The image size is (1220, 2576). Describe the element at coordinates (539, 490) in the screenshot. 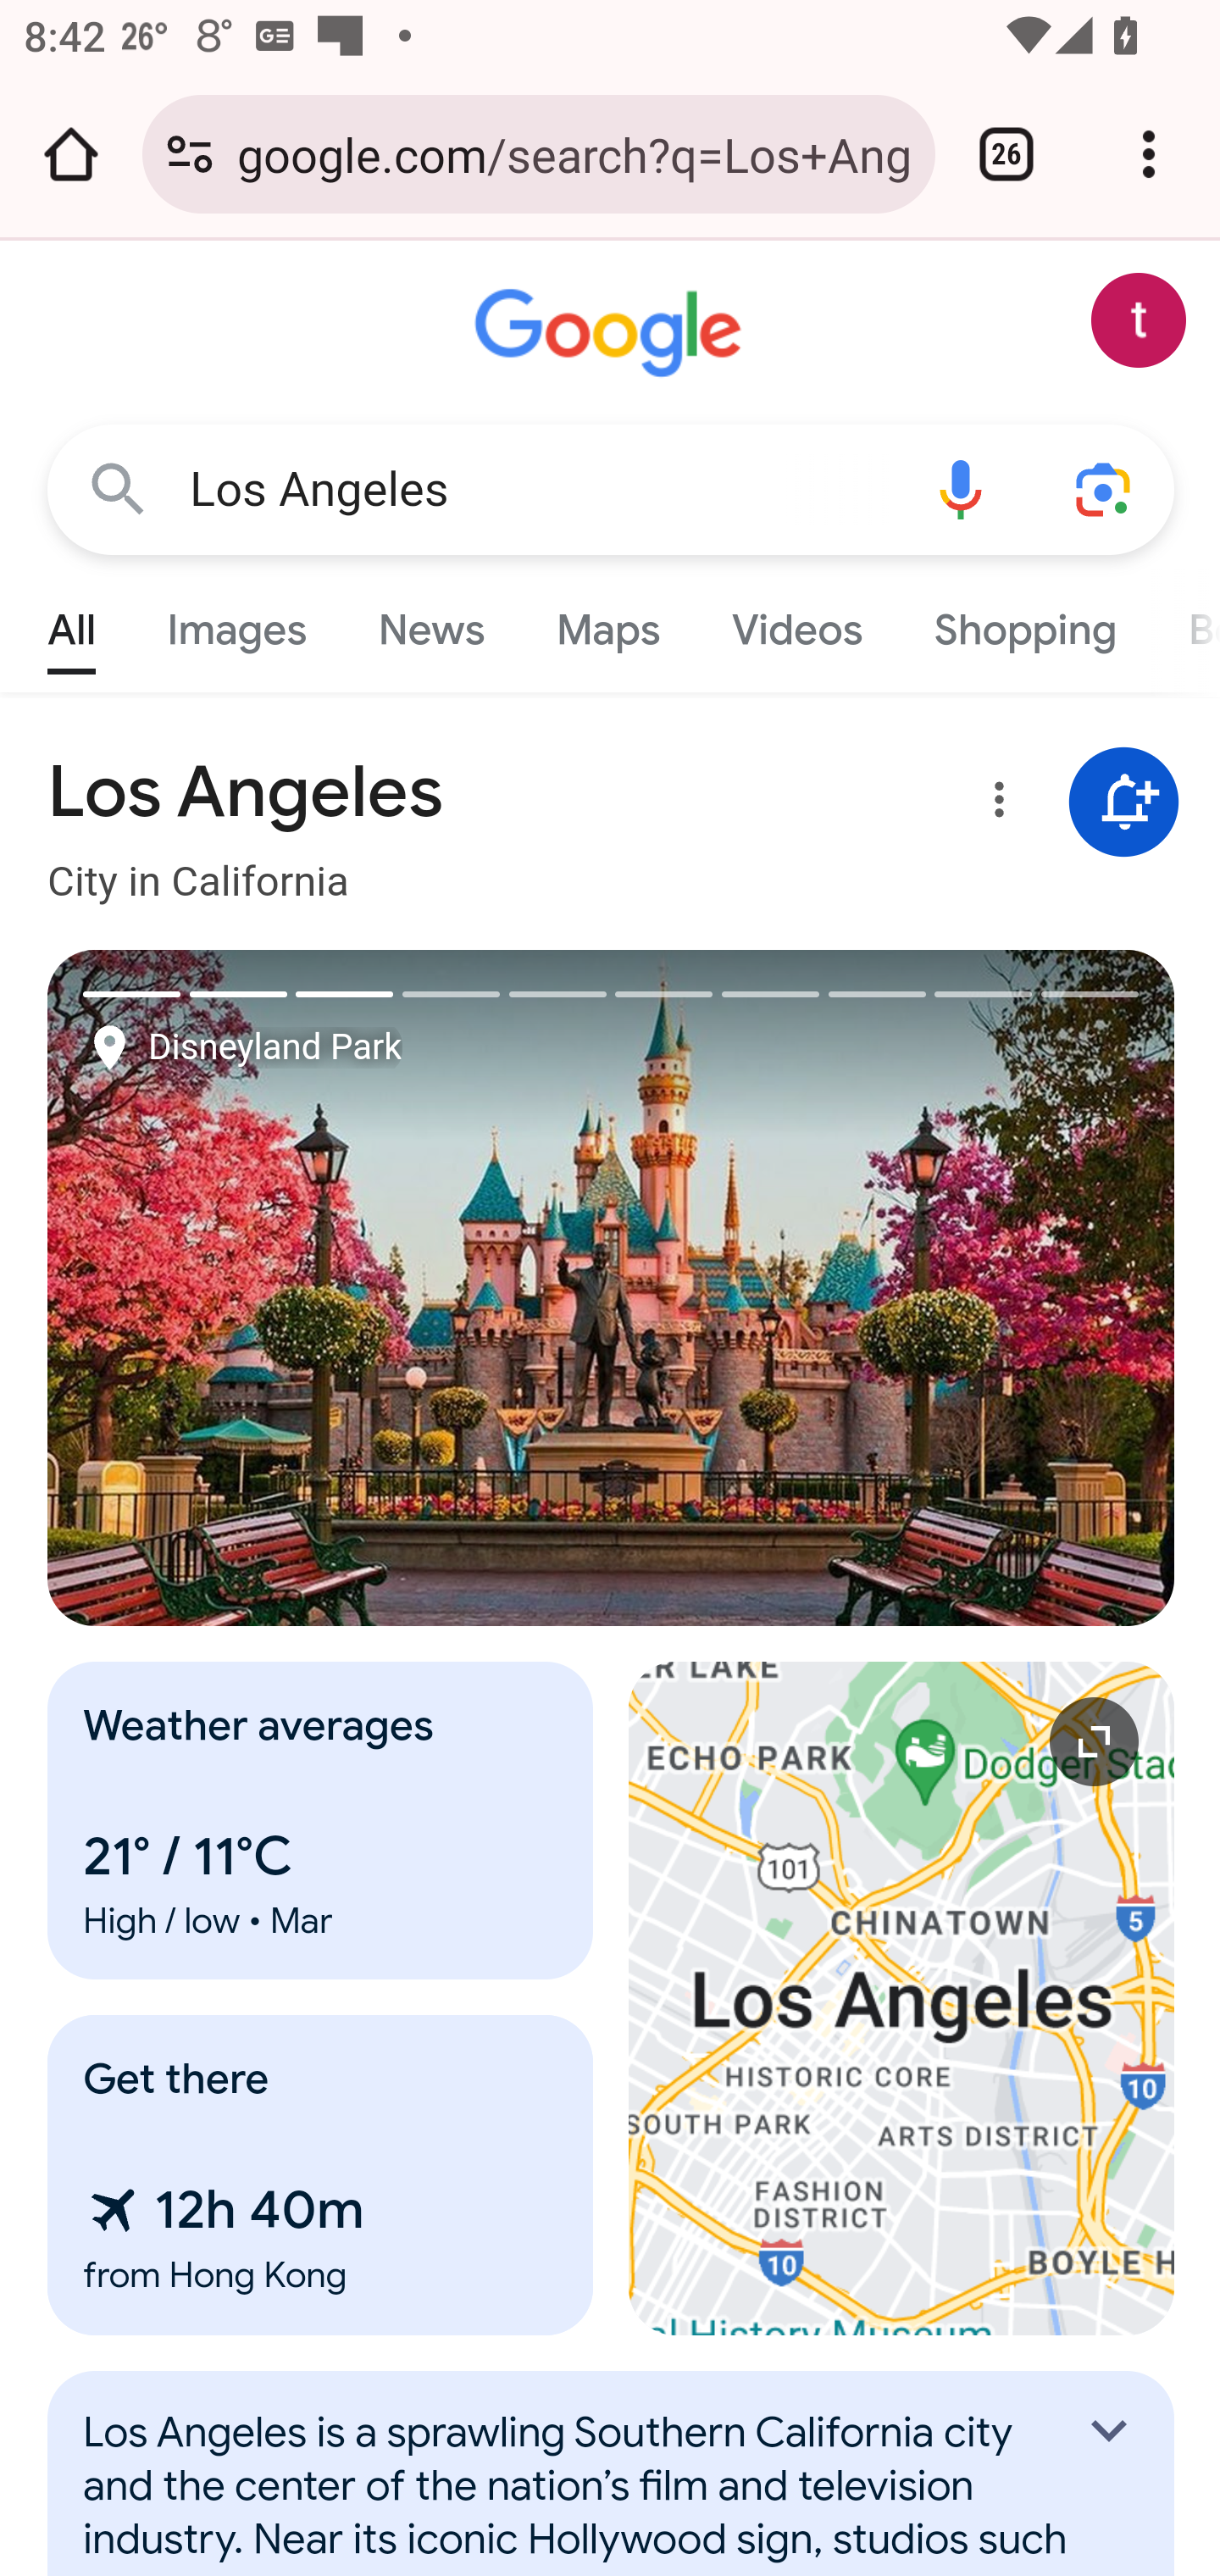

I see `Los Angeles` at that location.